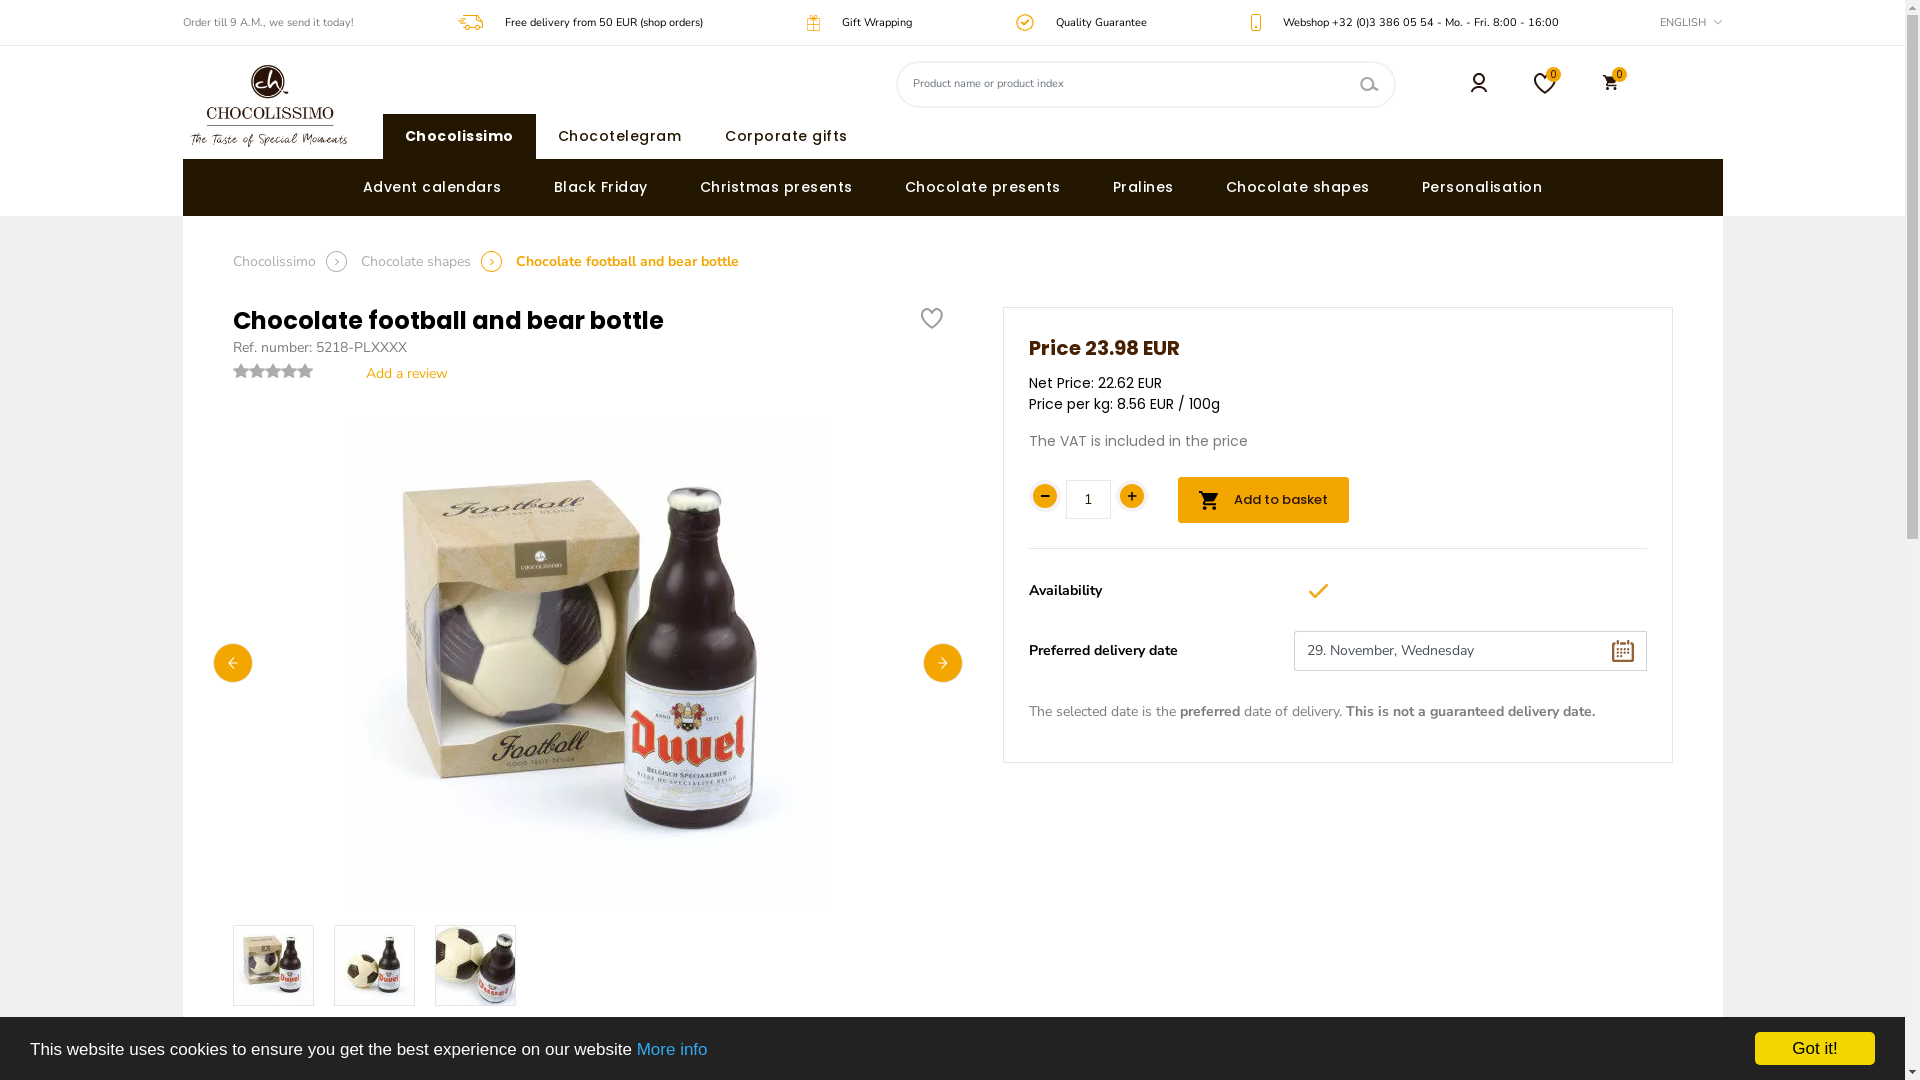 The height and width of the screenshot is (1080, 1920). Describe the element at coordinates (776, 186) in the screenshot. I see `Christmas presents` at that location.